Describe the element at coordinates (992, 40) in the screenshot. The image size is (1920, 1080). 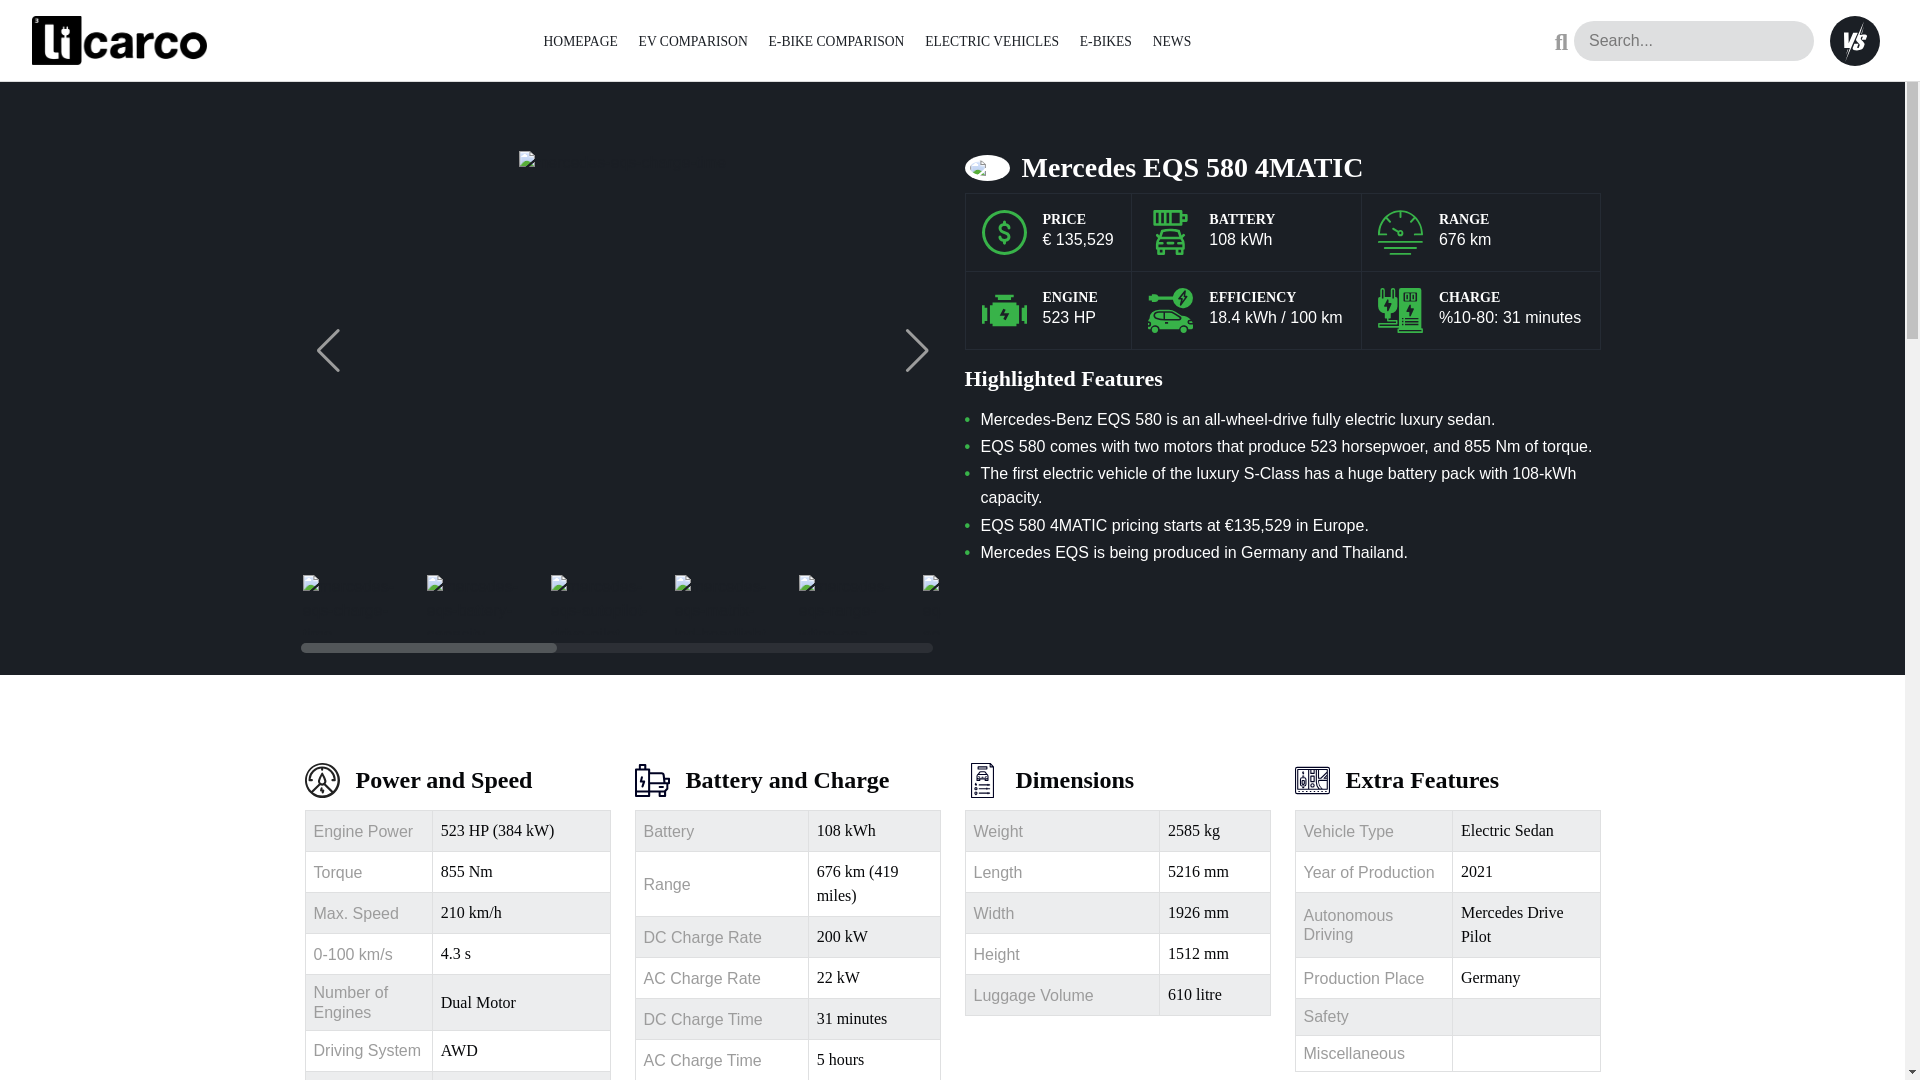
I see `ELECTRIC VEHICLES` at that location.